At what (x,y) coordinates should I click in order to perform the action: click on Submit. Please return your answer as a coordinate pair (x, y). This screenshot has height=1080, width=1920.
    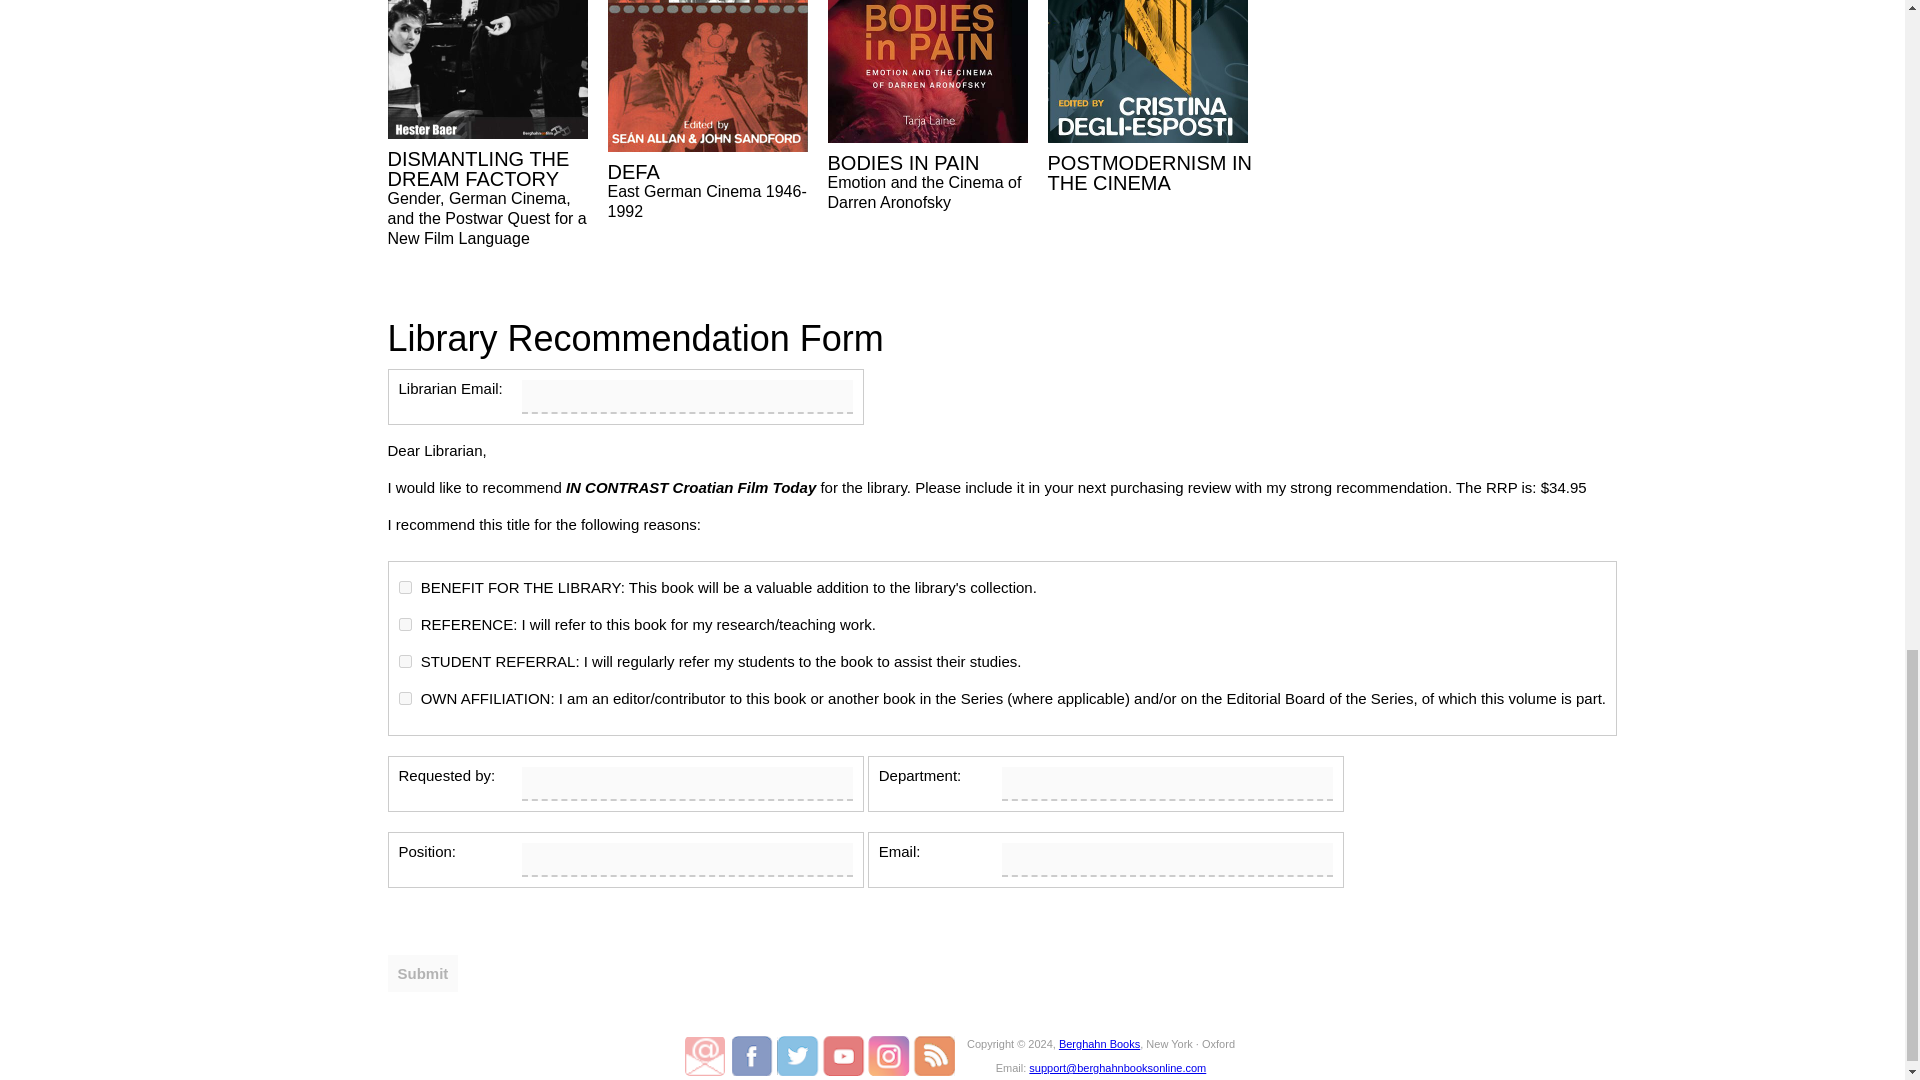
    Looking at the image, I should click on (422, 973).